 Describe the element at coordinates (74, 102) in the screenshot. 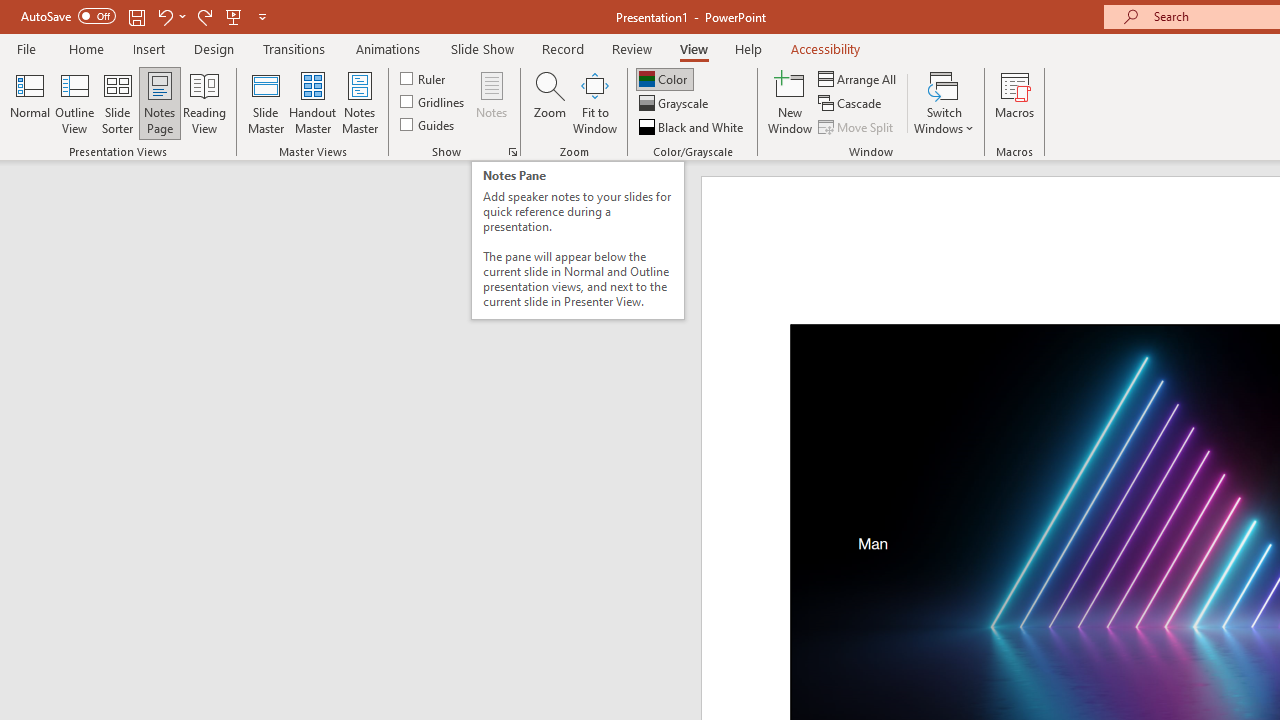

I see `Outline View` at that location.